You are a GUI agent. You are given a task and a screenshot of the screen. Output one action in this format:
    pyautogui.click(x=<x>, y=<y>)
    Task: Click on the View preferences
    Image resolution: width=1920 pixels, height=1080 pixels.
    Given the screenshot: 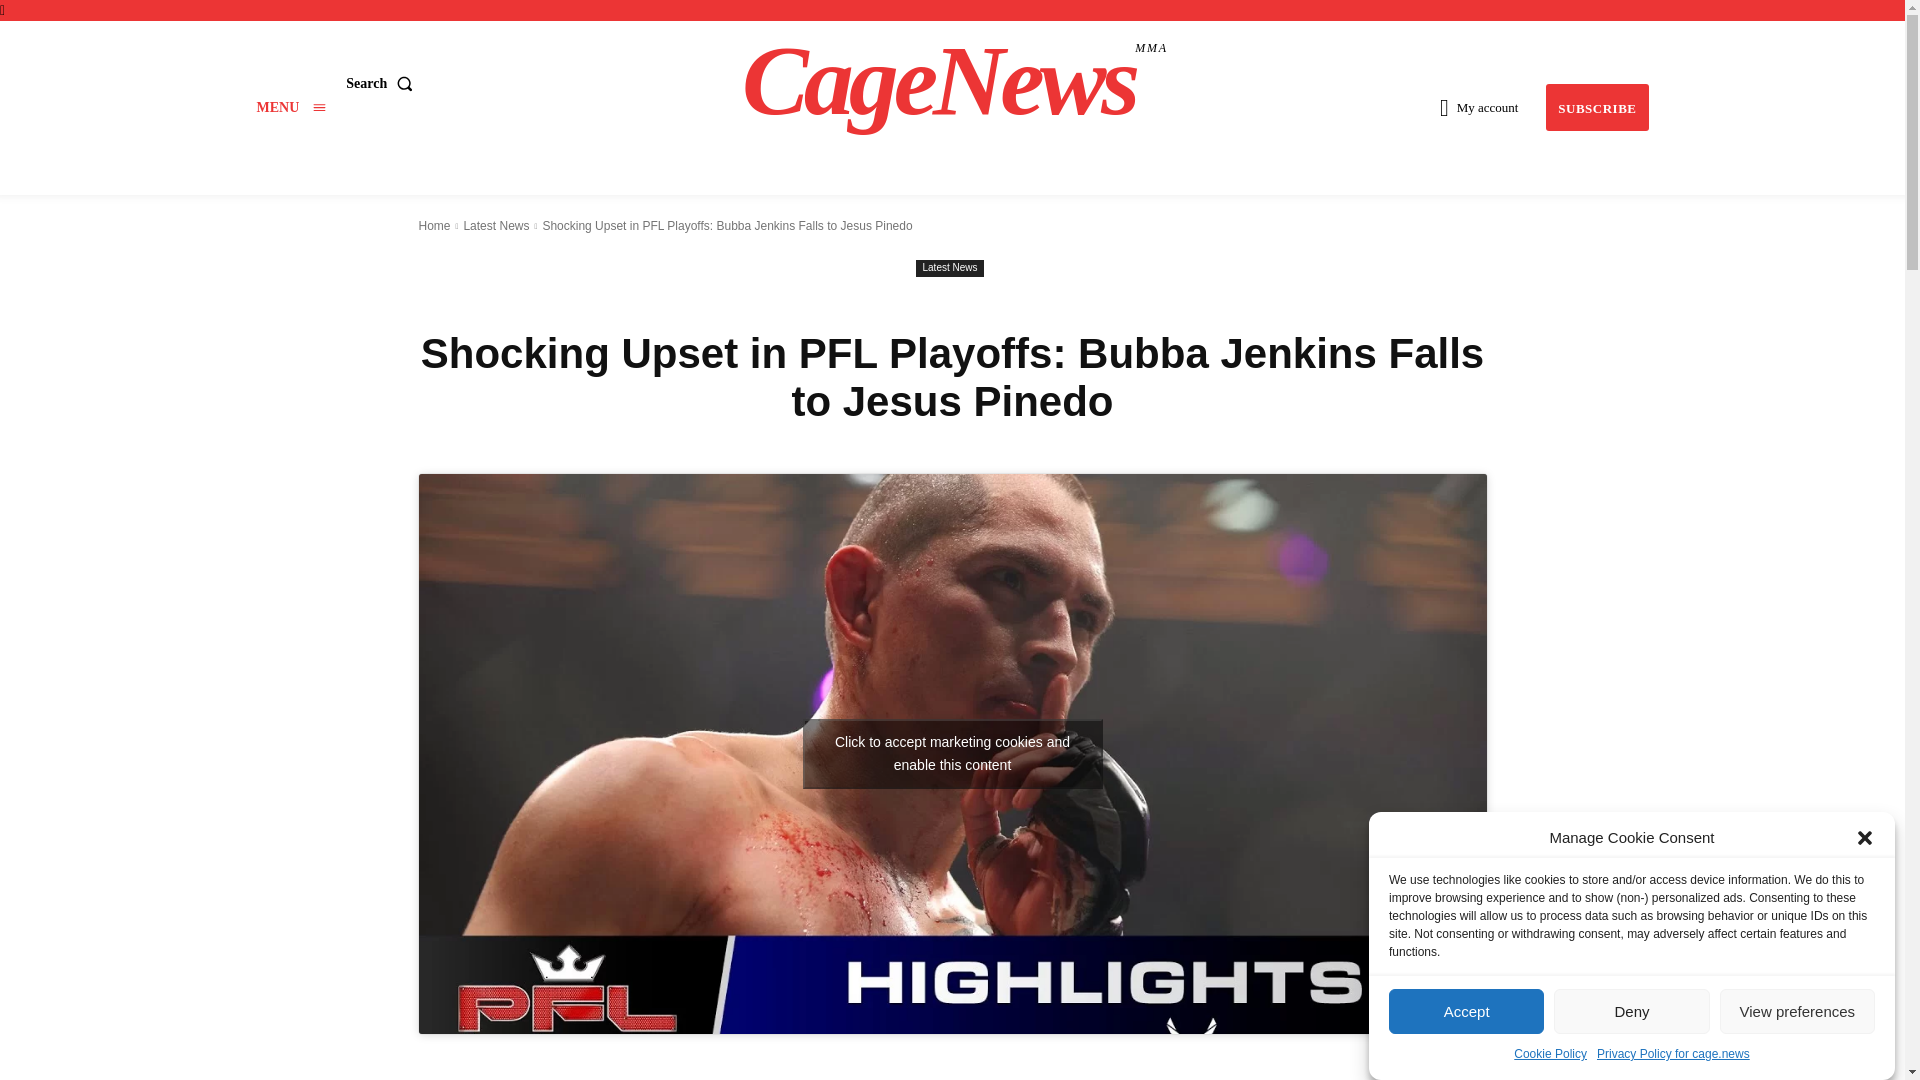 What is the action you would take?
    pyautogui.click(x=955, y=80)
    